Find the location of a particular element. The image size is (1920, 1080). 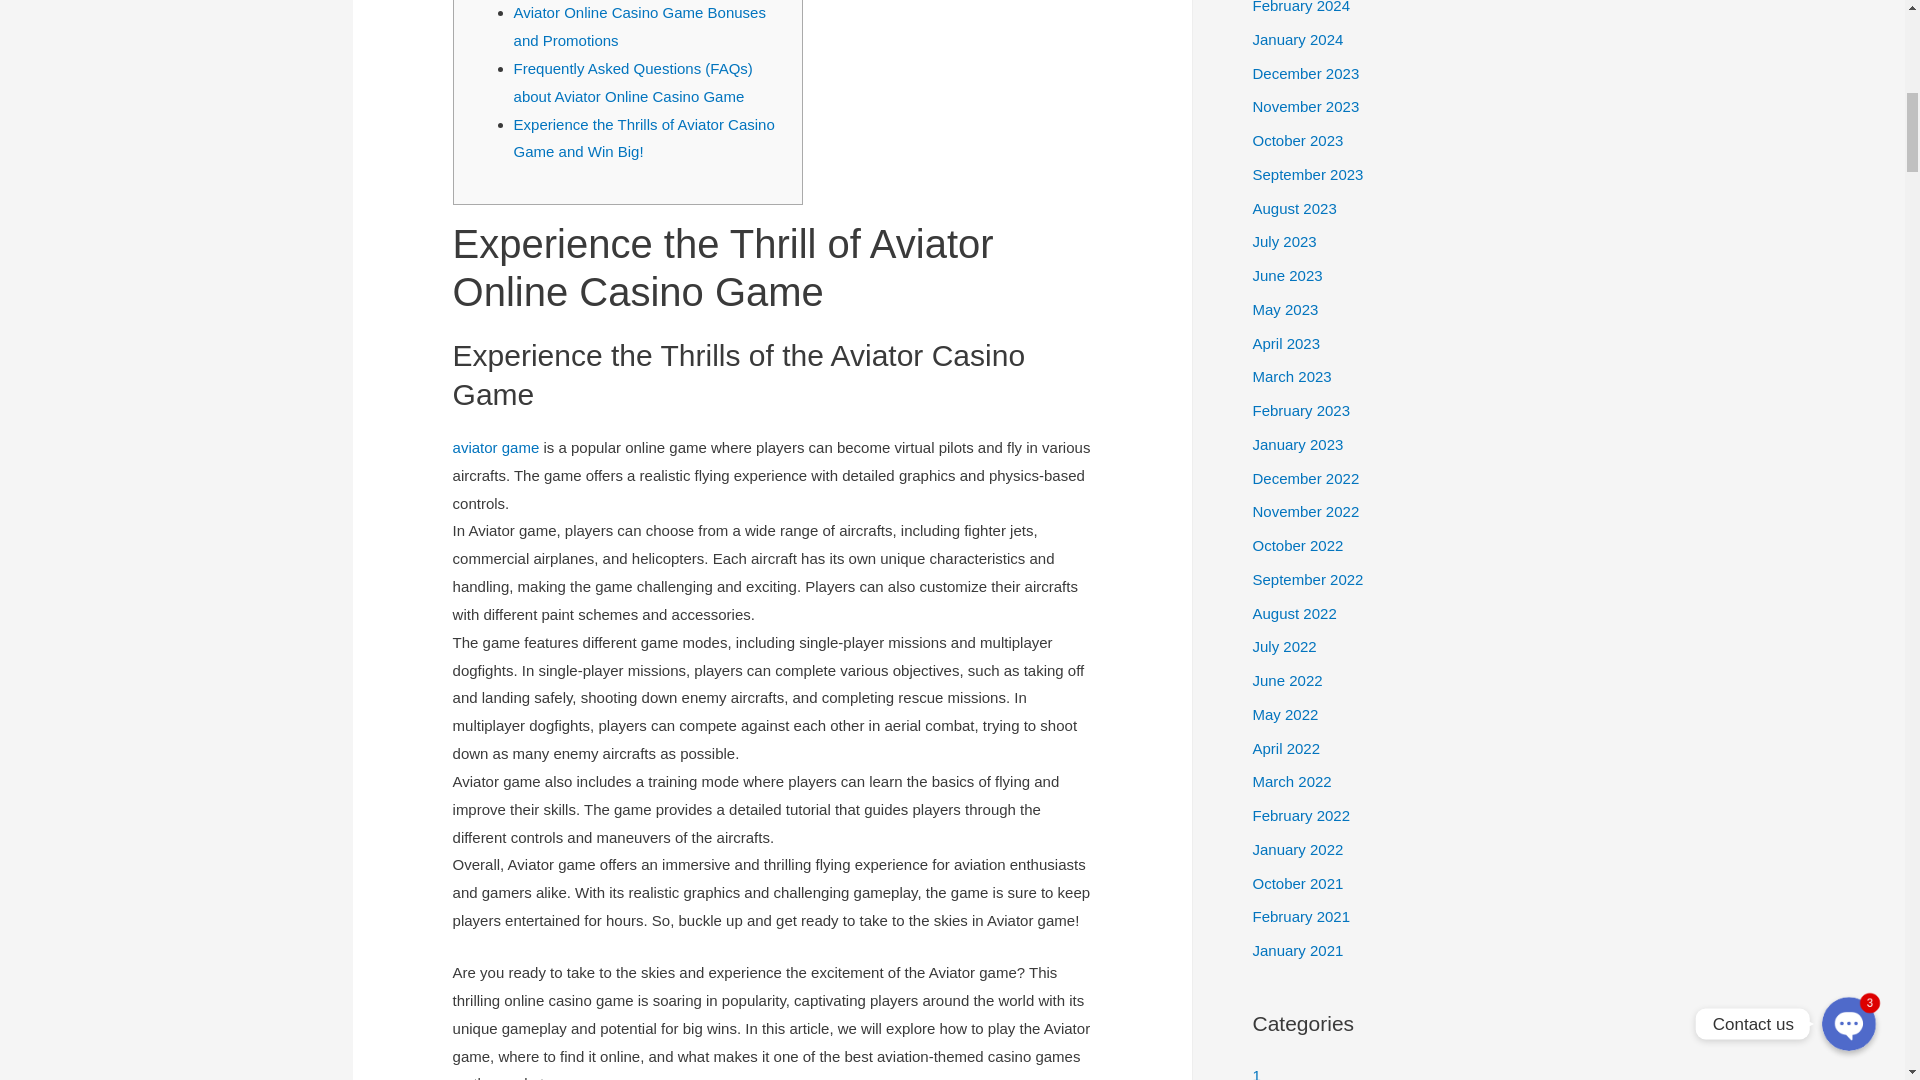

Aviator Online Casino Game Bonuses and Promotions is located at coordinates (640, 26).